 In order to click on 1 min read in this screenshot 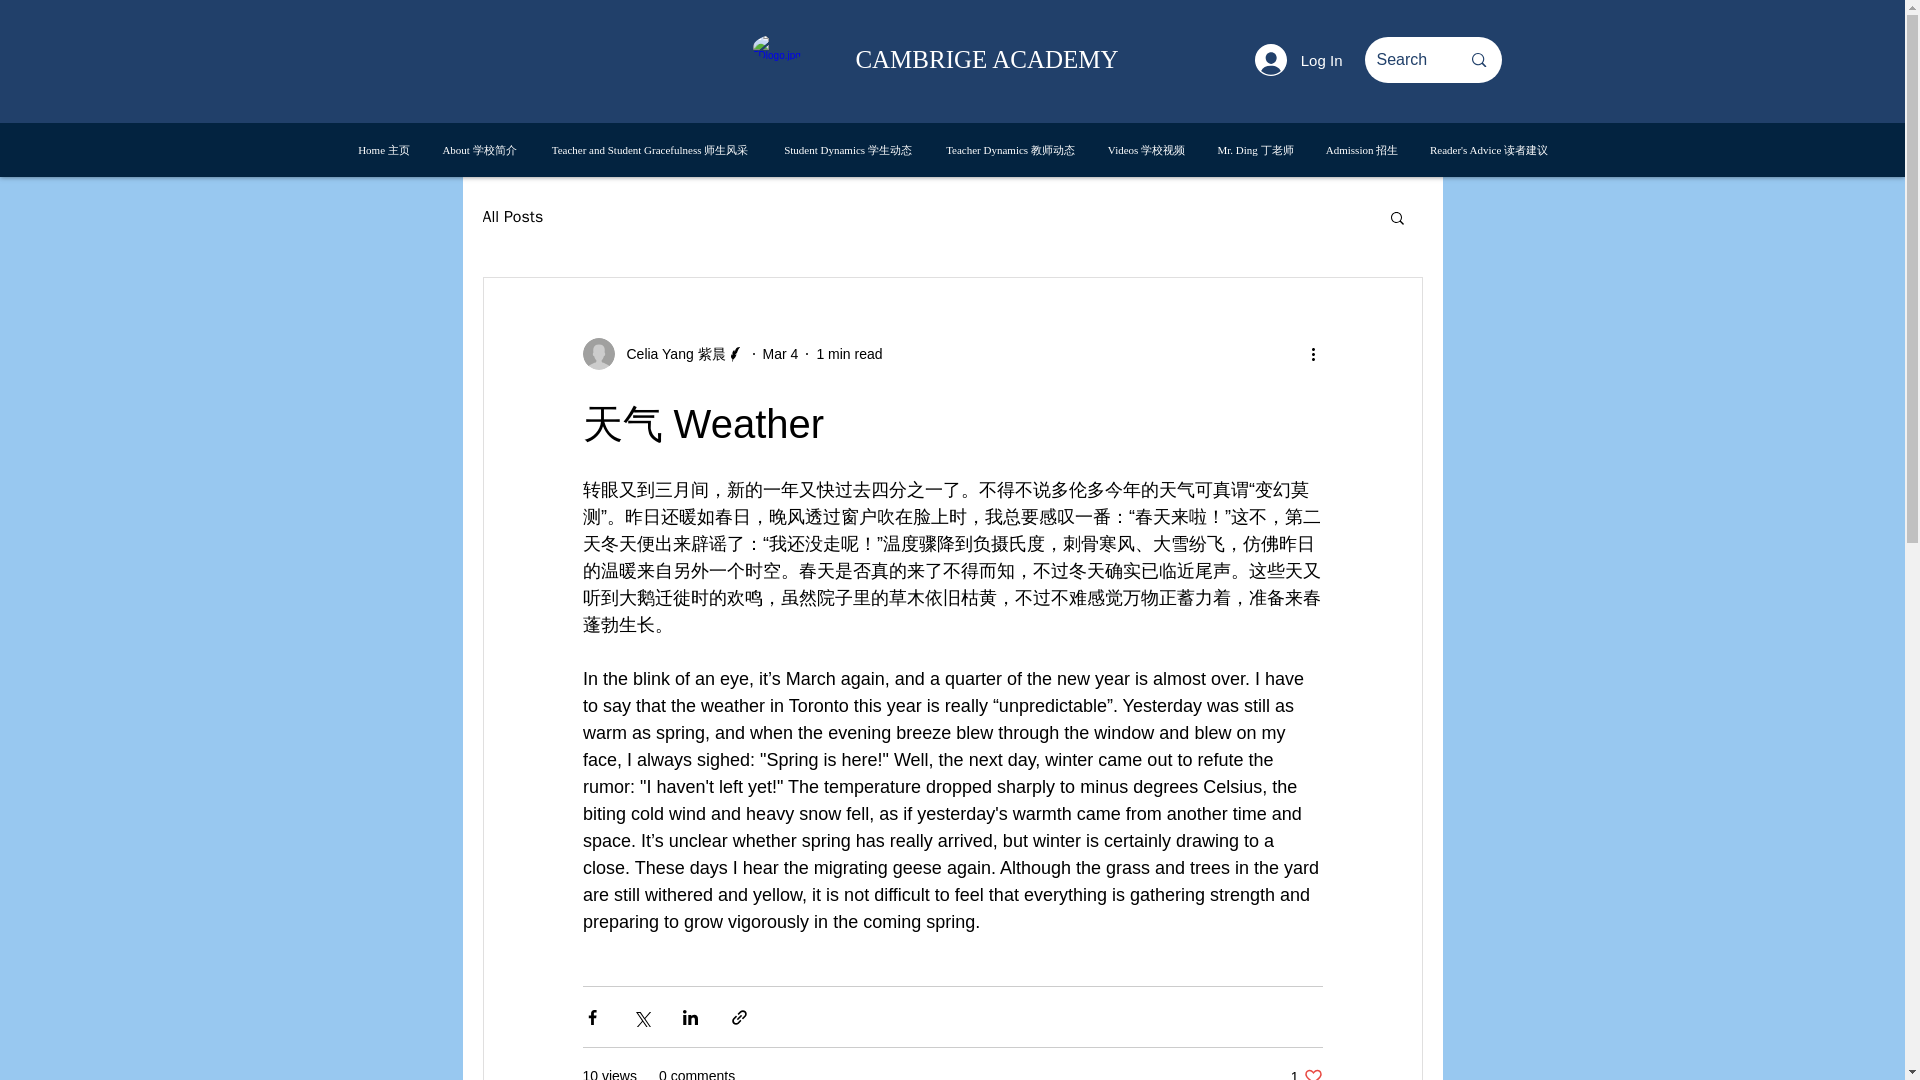, I will do `click(1306, 1074)`.